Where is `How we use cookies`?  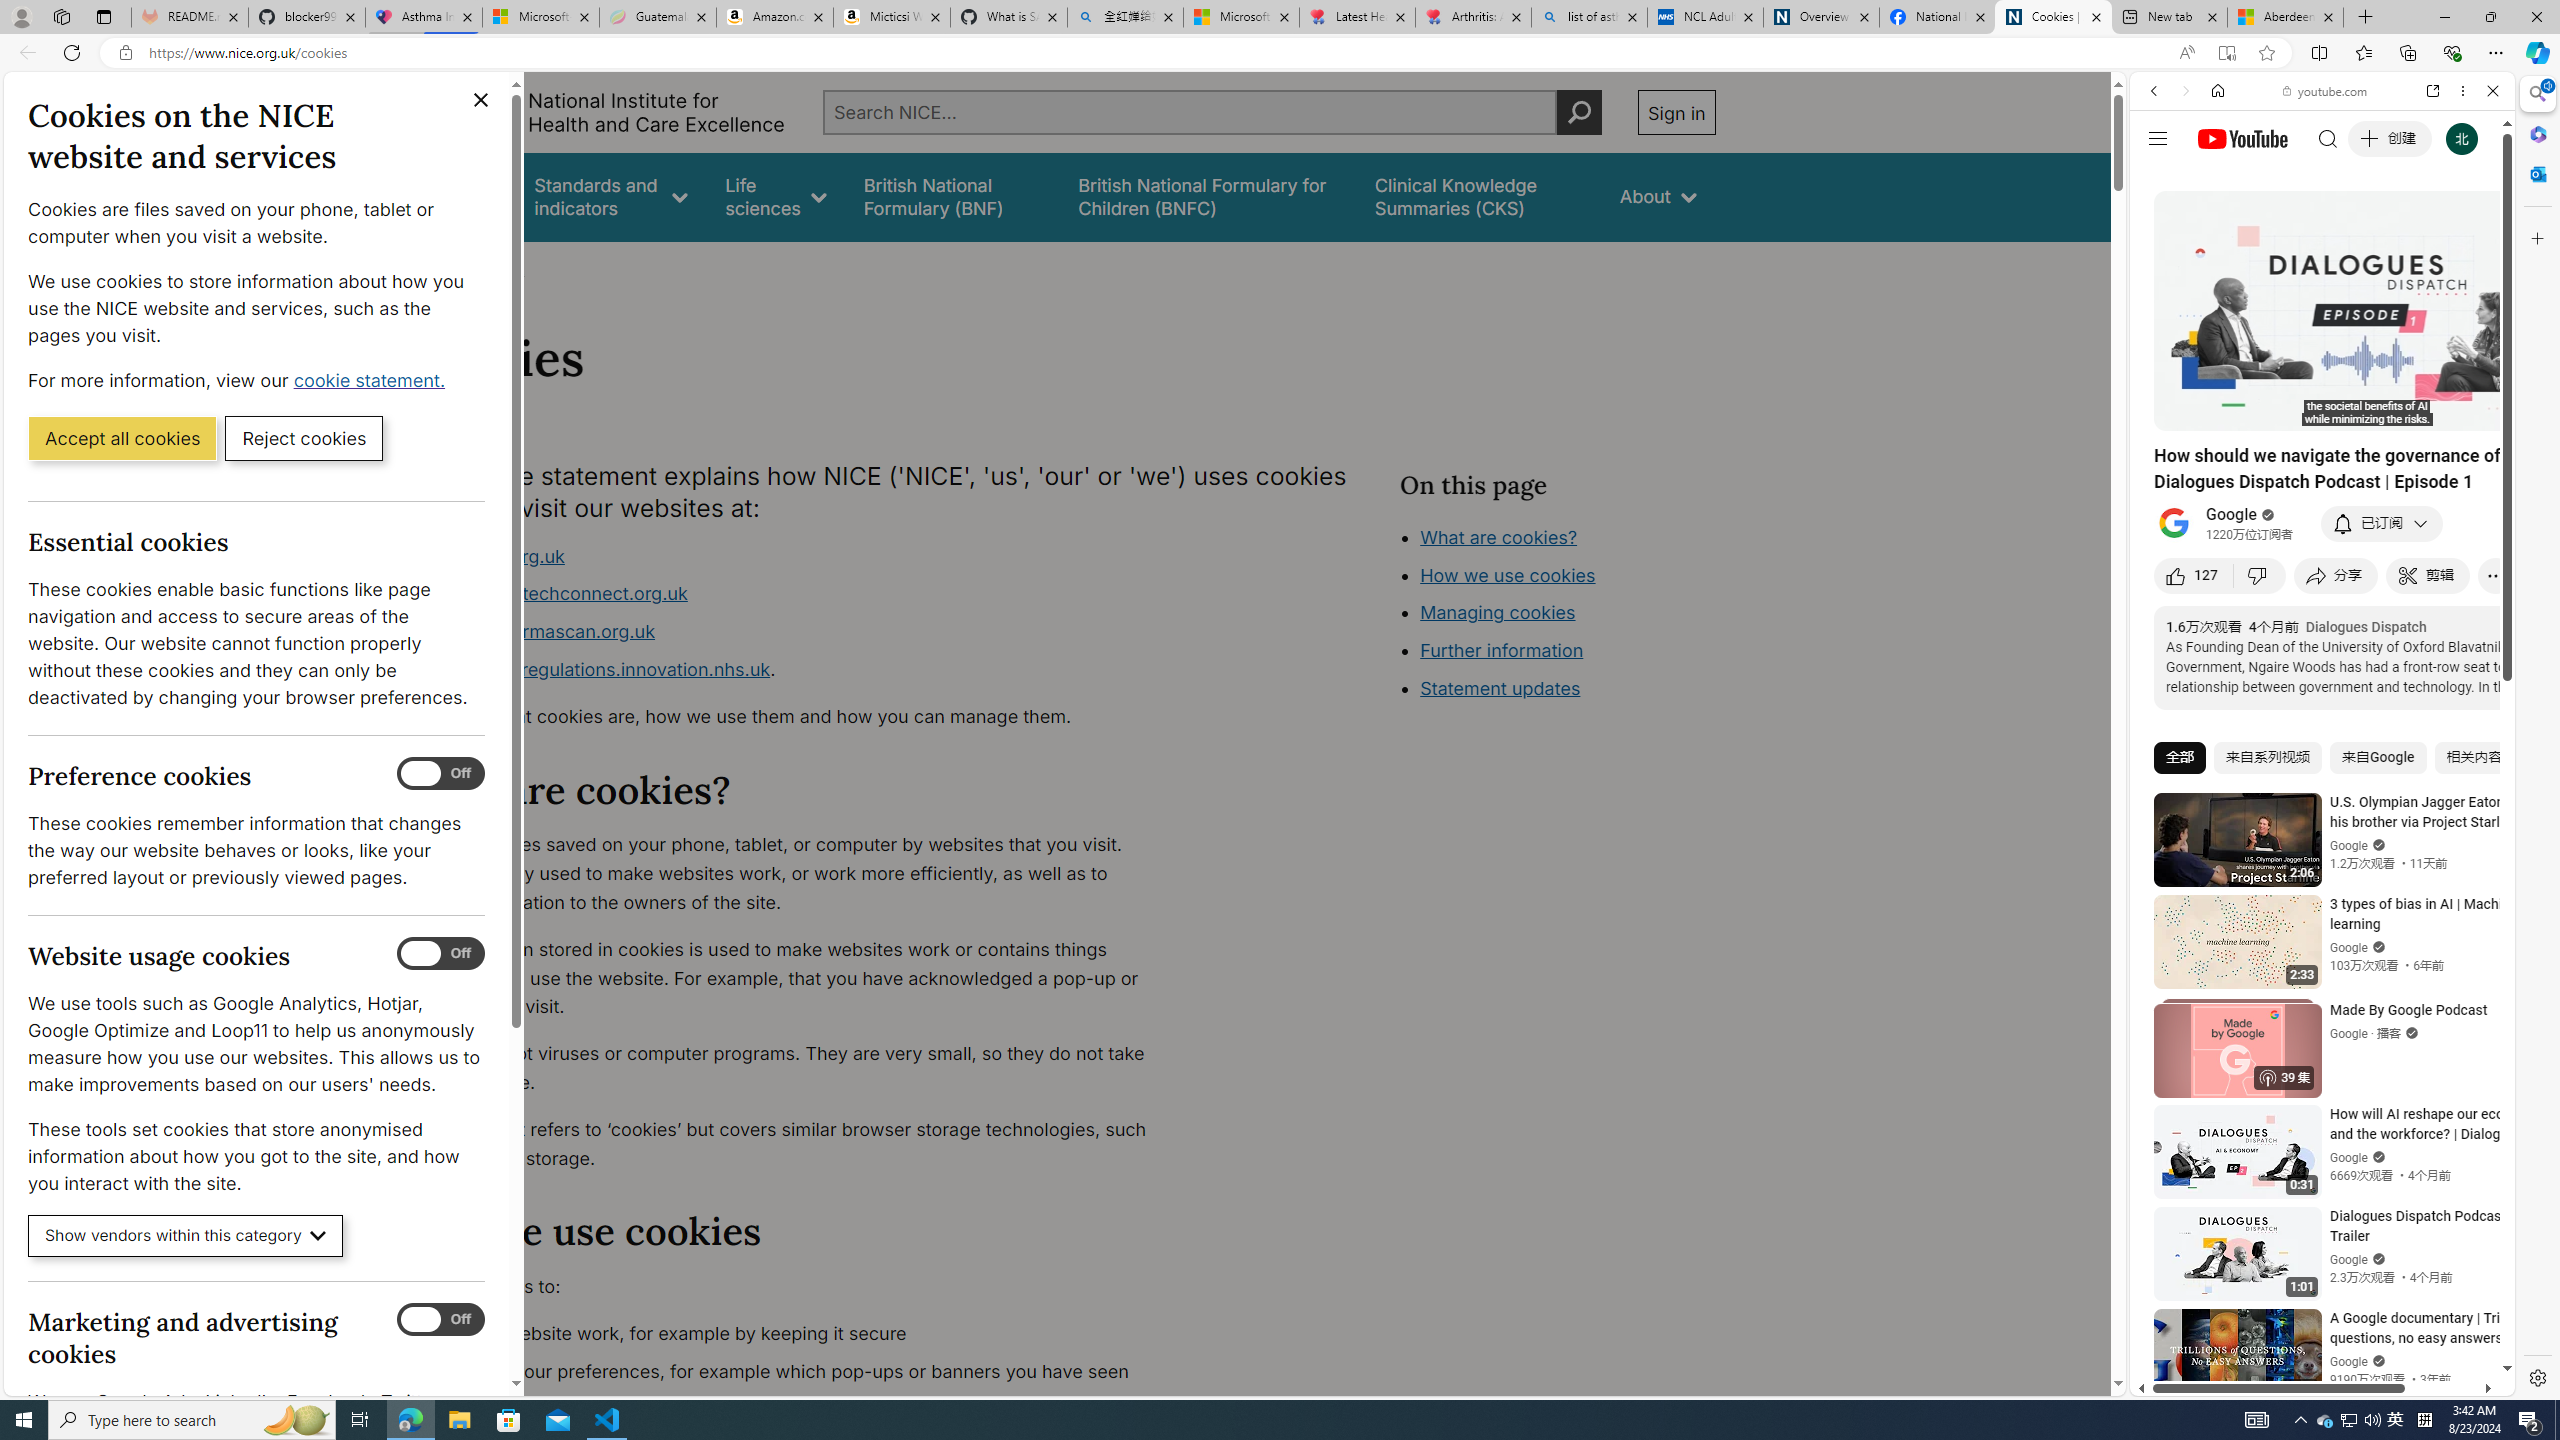 How we use cookies is located at coordinates (1576, 686).